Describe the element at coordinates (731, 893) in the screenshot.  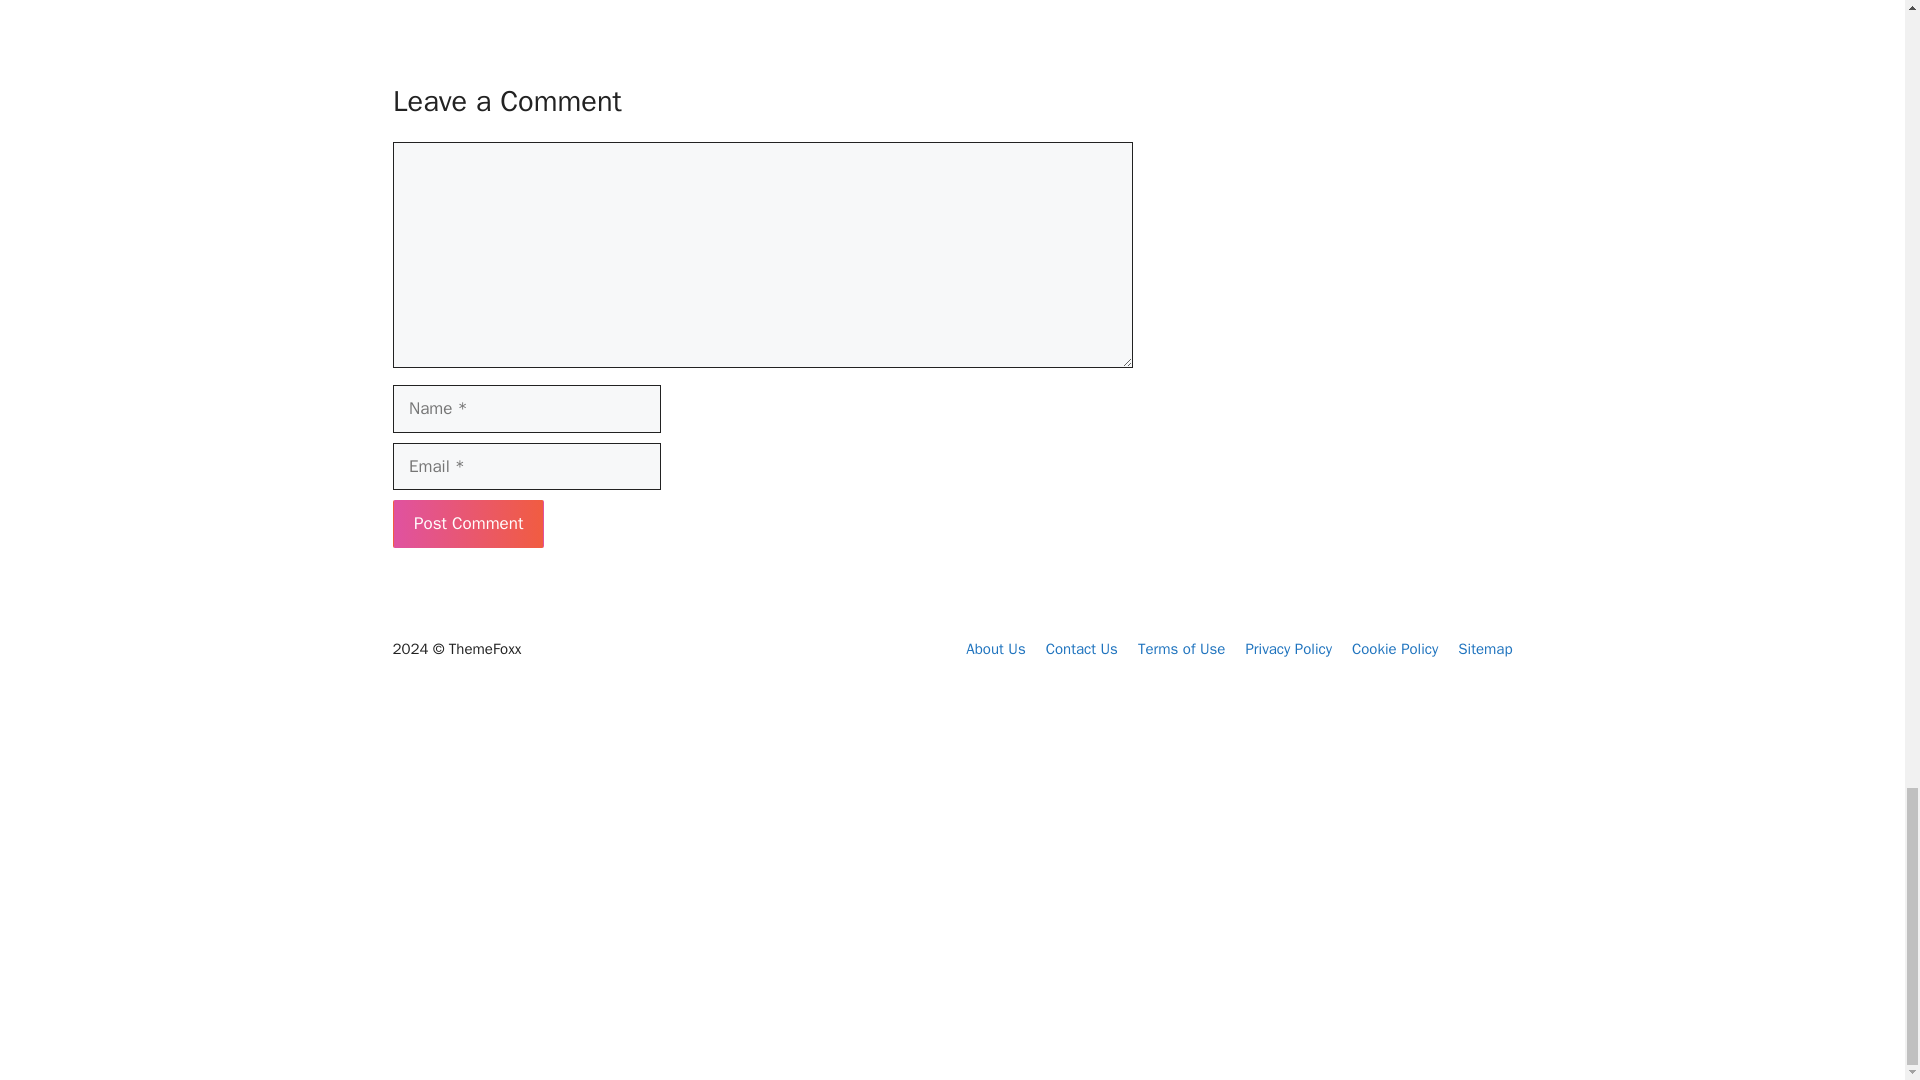
I see `Download iOS 11.2 Stock Wallpapers` at that location.